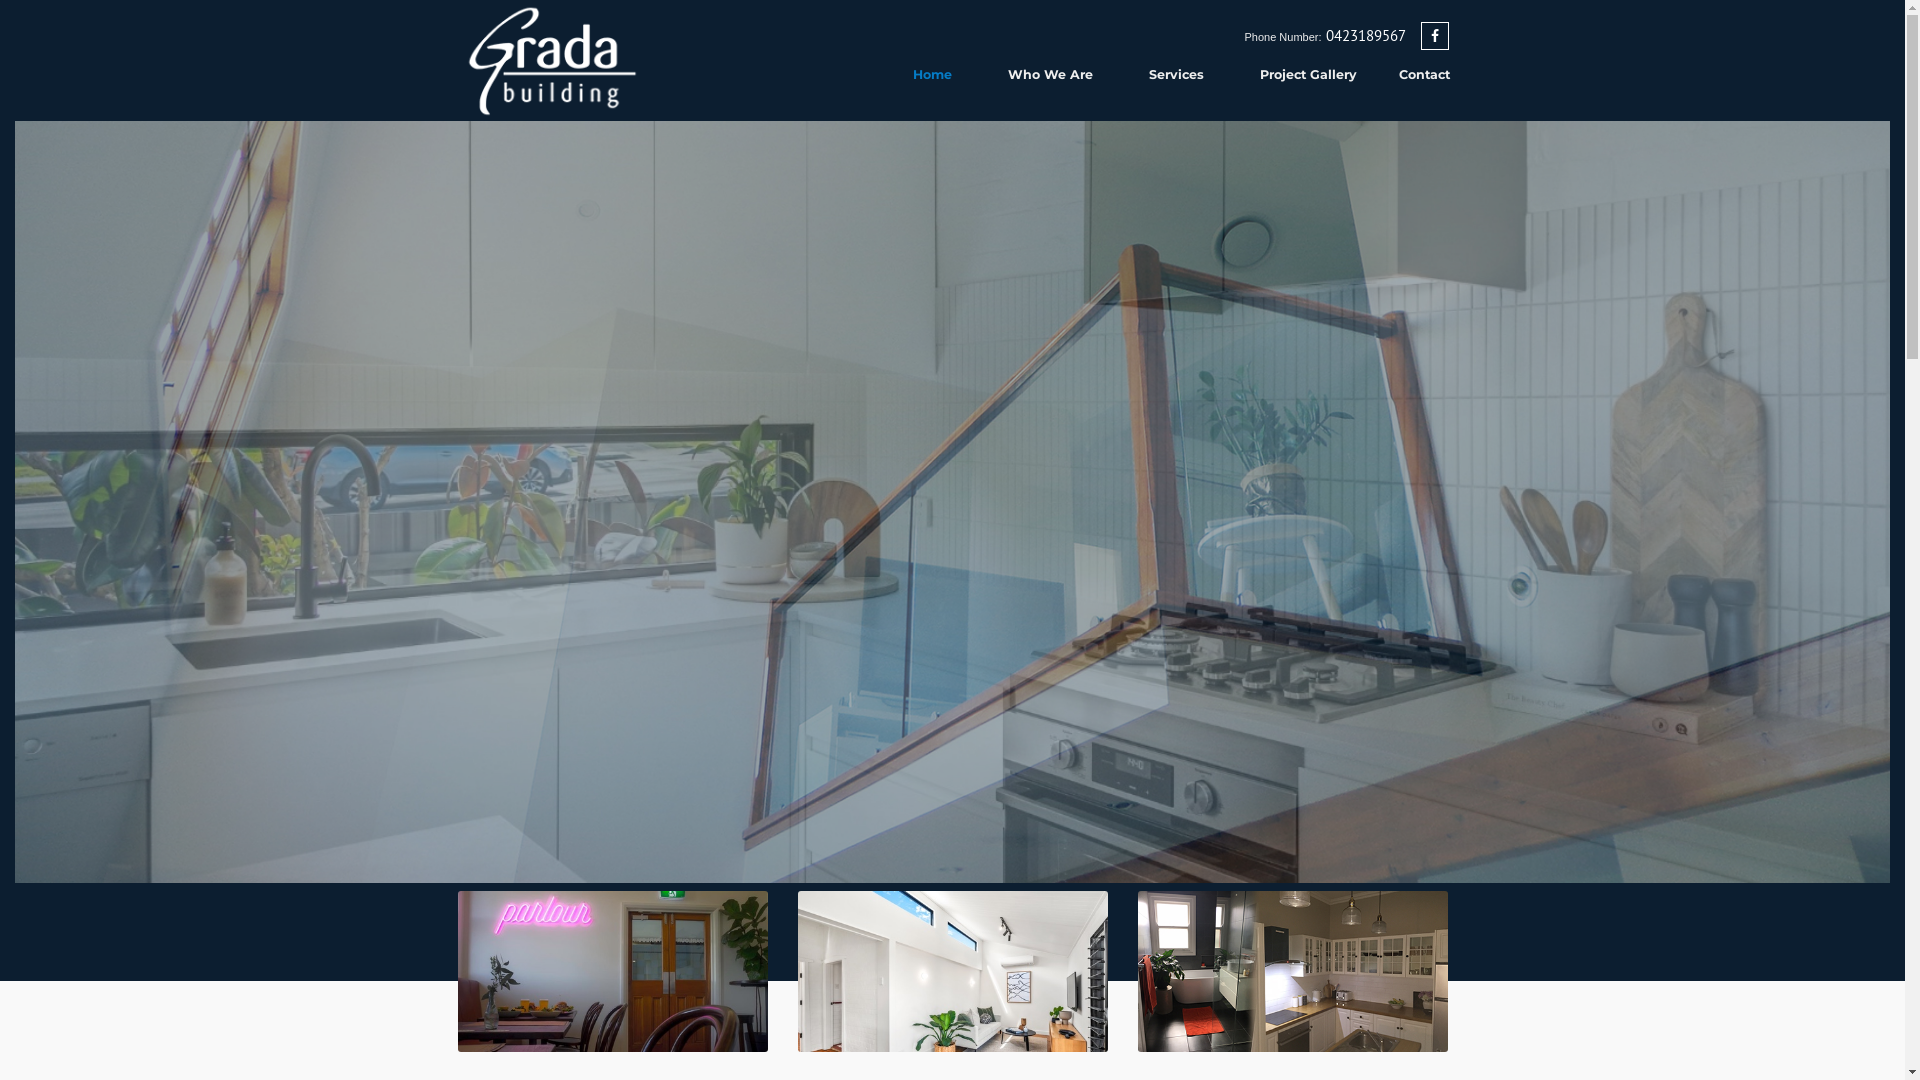 This screenshot has width=1920, height=1080. I want to click on Project Gallery, so click(1308, 74).